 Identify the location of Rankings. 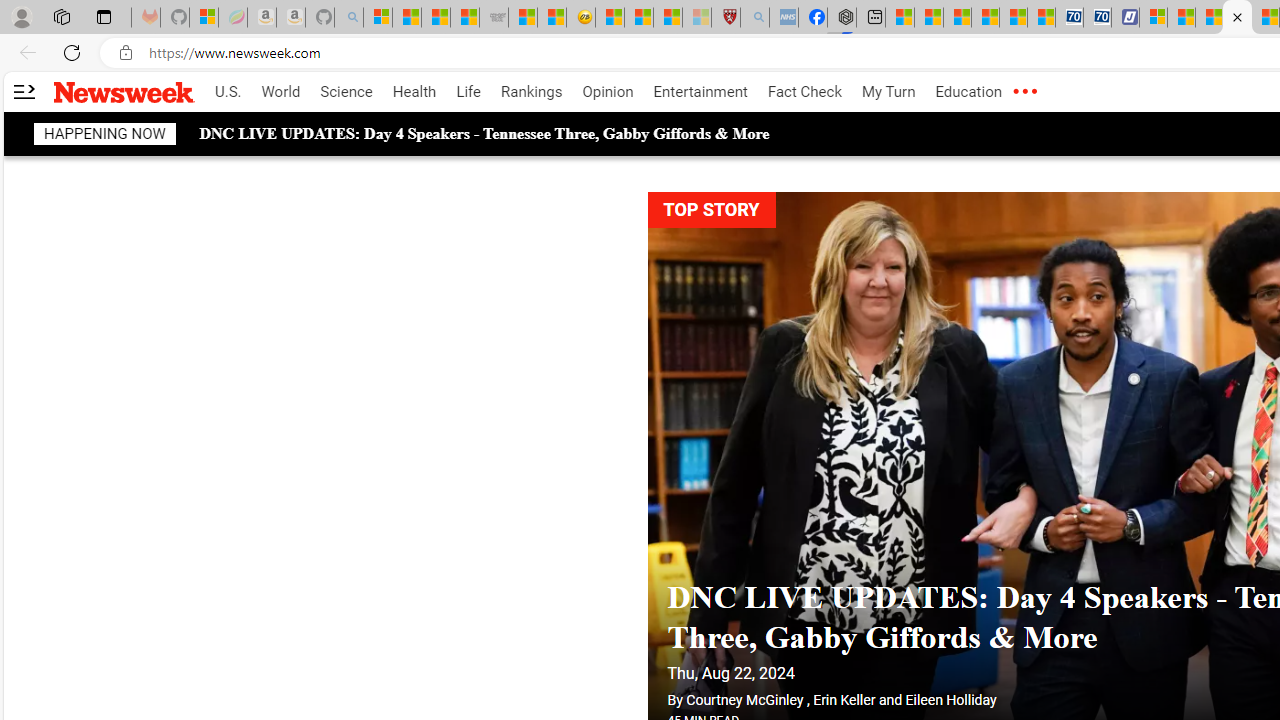
(532, 92).